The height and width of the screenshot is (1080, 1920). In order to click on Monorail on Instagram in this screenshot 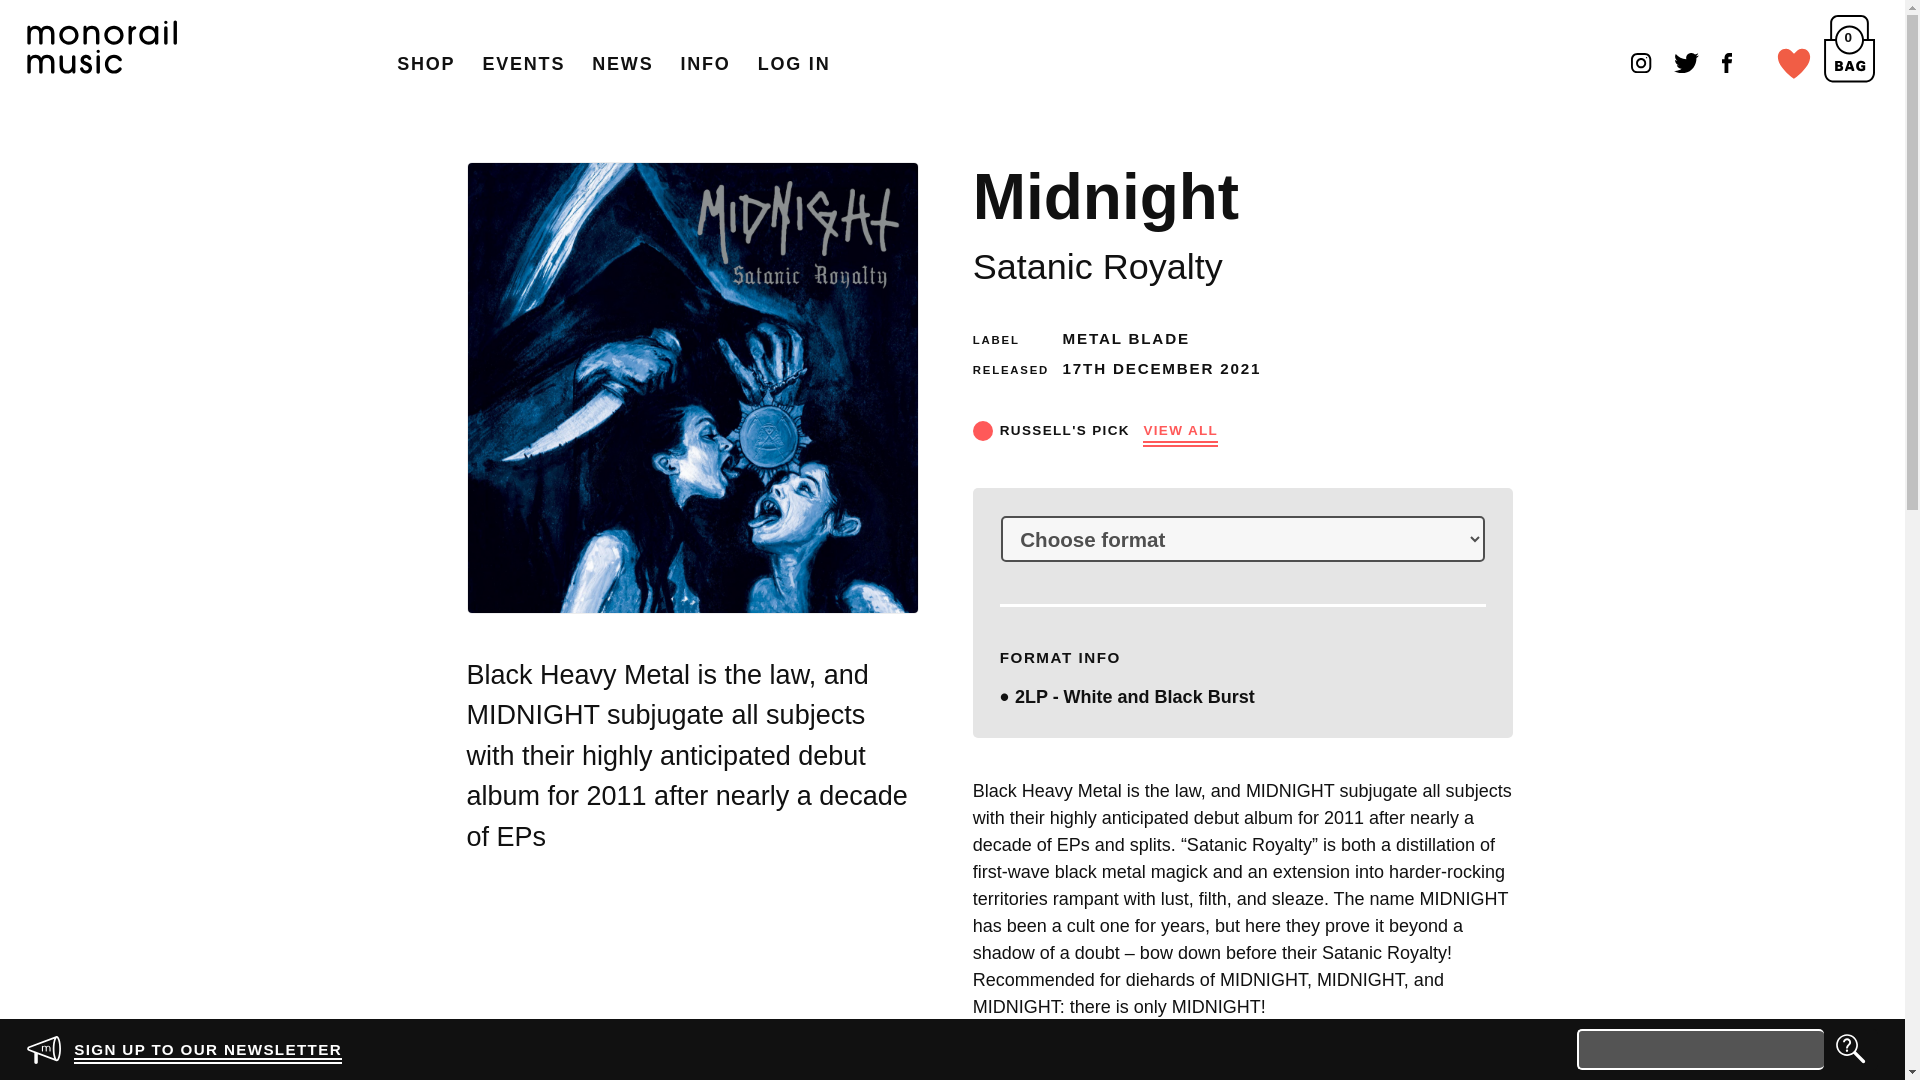, I will do `click(1640, 62)`.